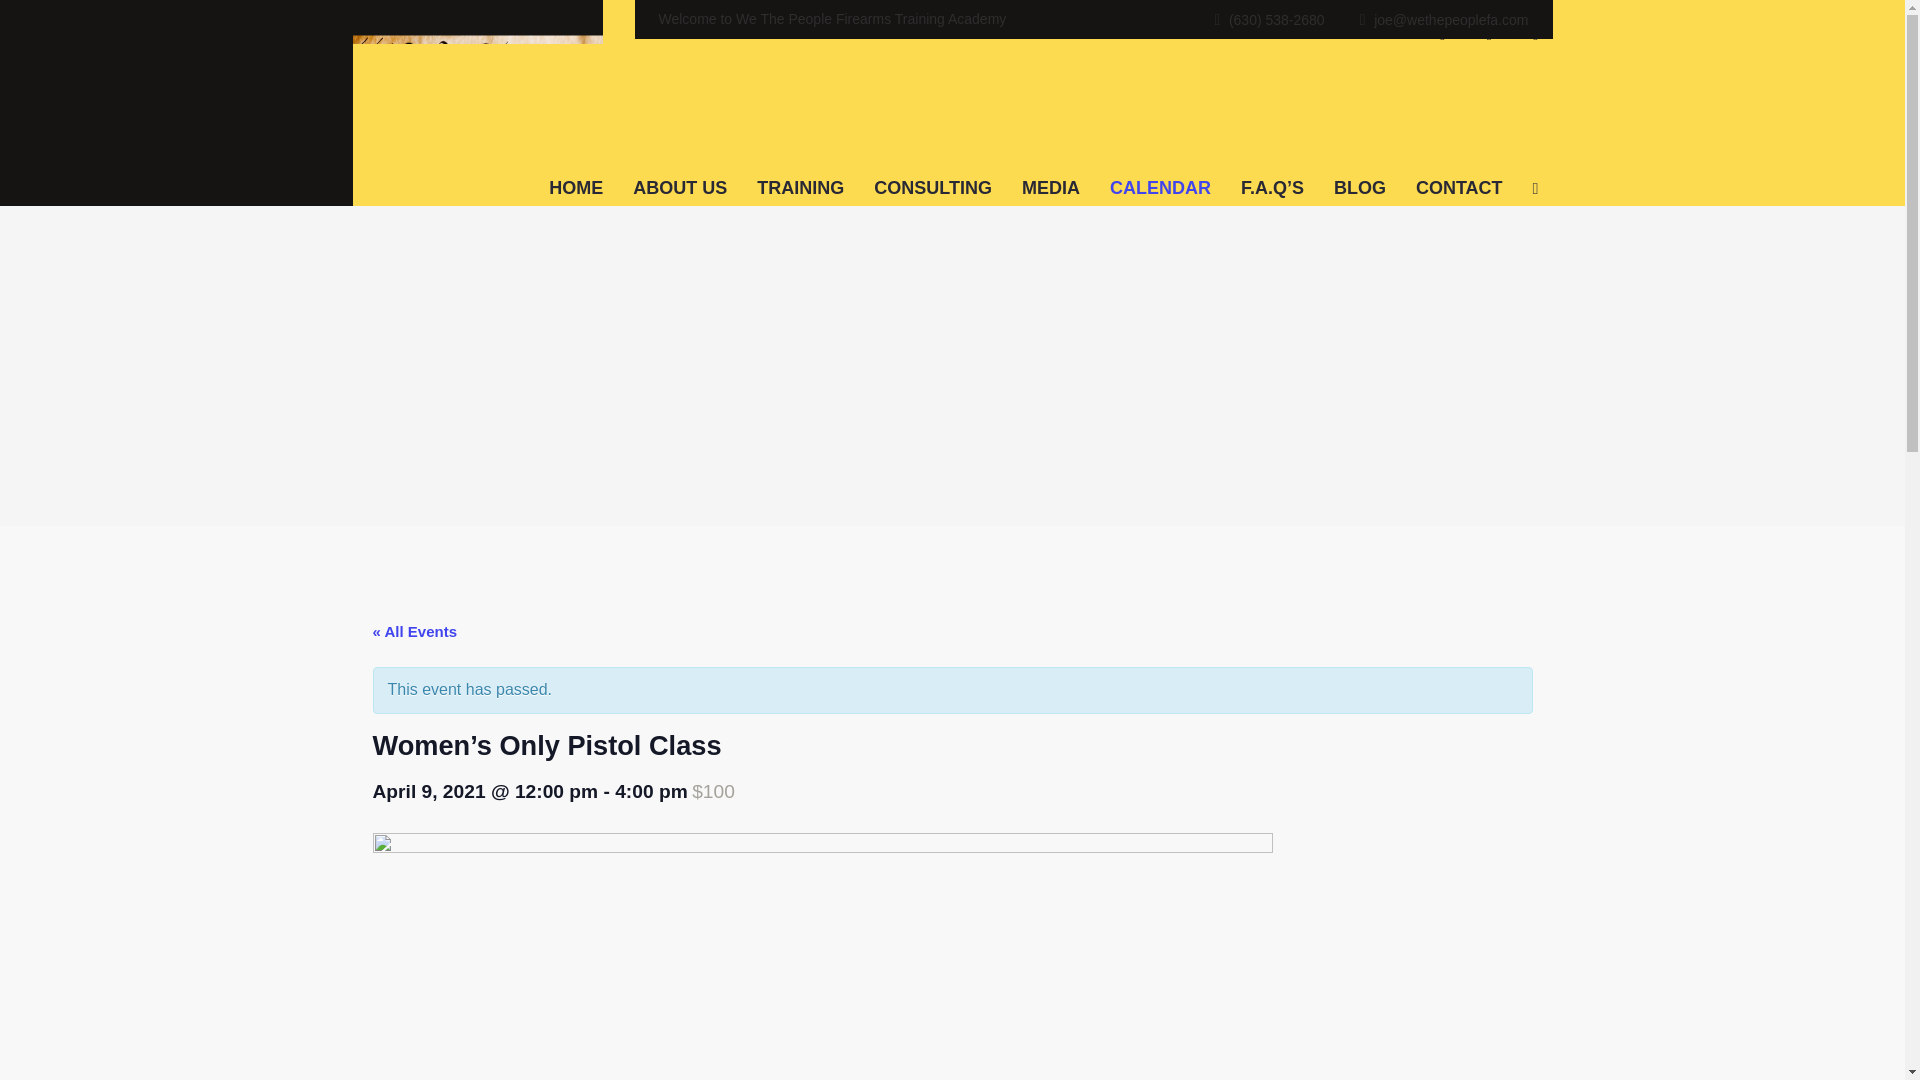 The image size is (1920, 1080). What do you see at coordinates (476, 66) in the screenshot?
I see `We the People Firearms Academy` at bounding box center [476, 66].